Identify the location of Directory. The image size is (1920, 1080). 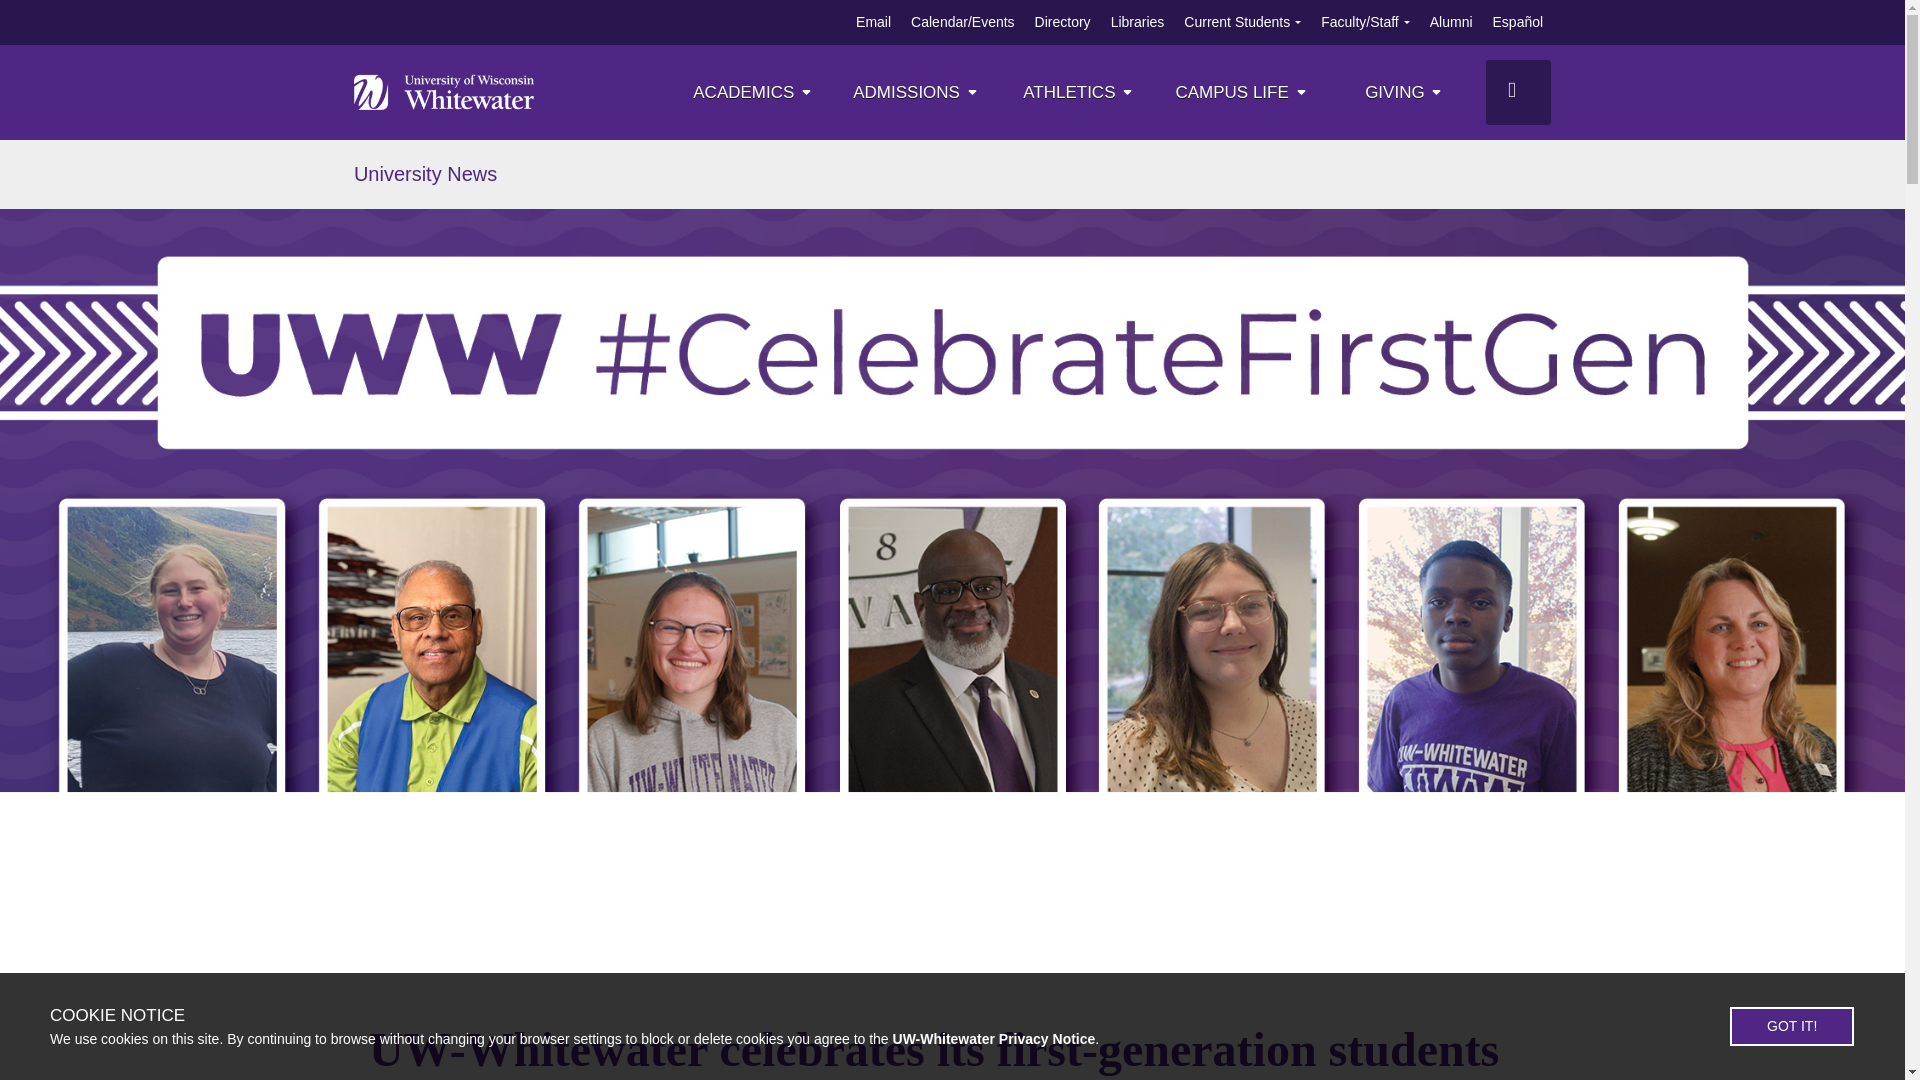
(1062, 22).